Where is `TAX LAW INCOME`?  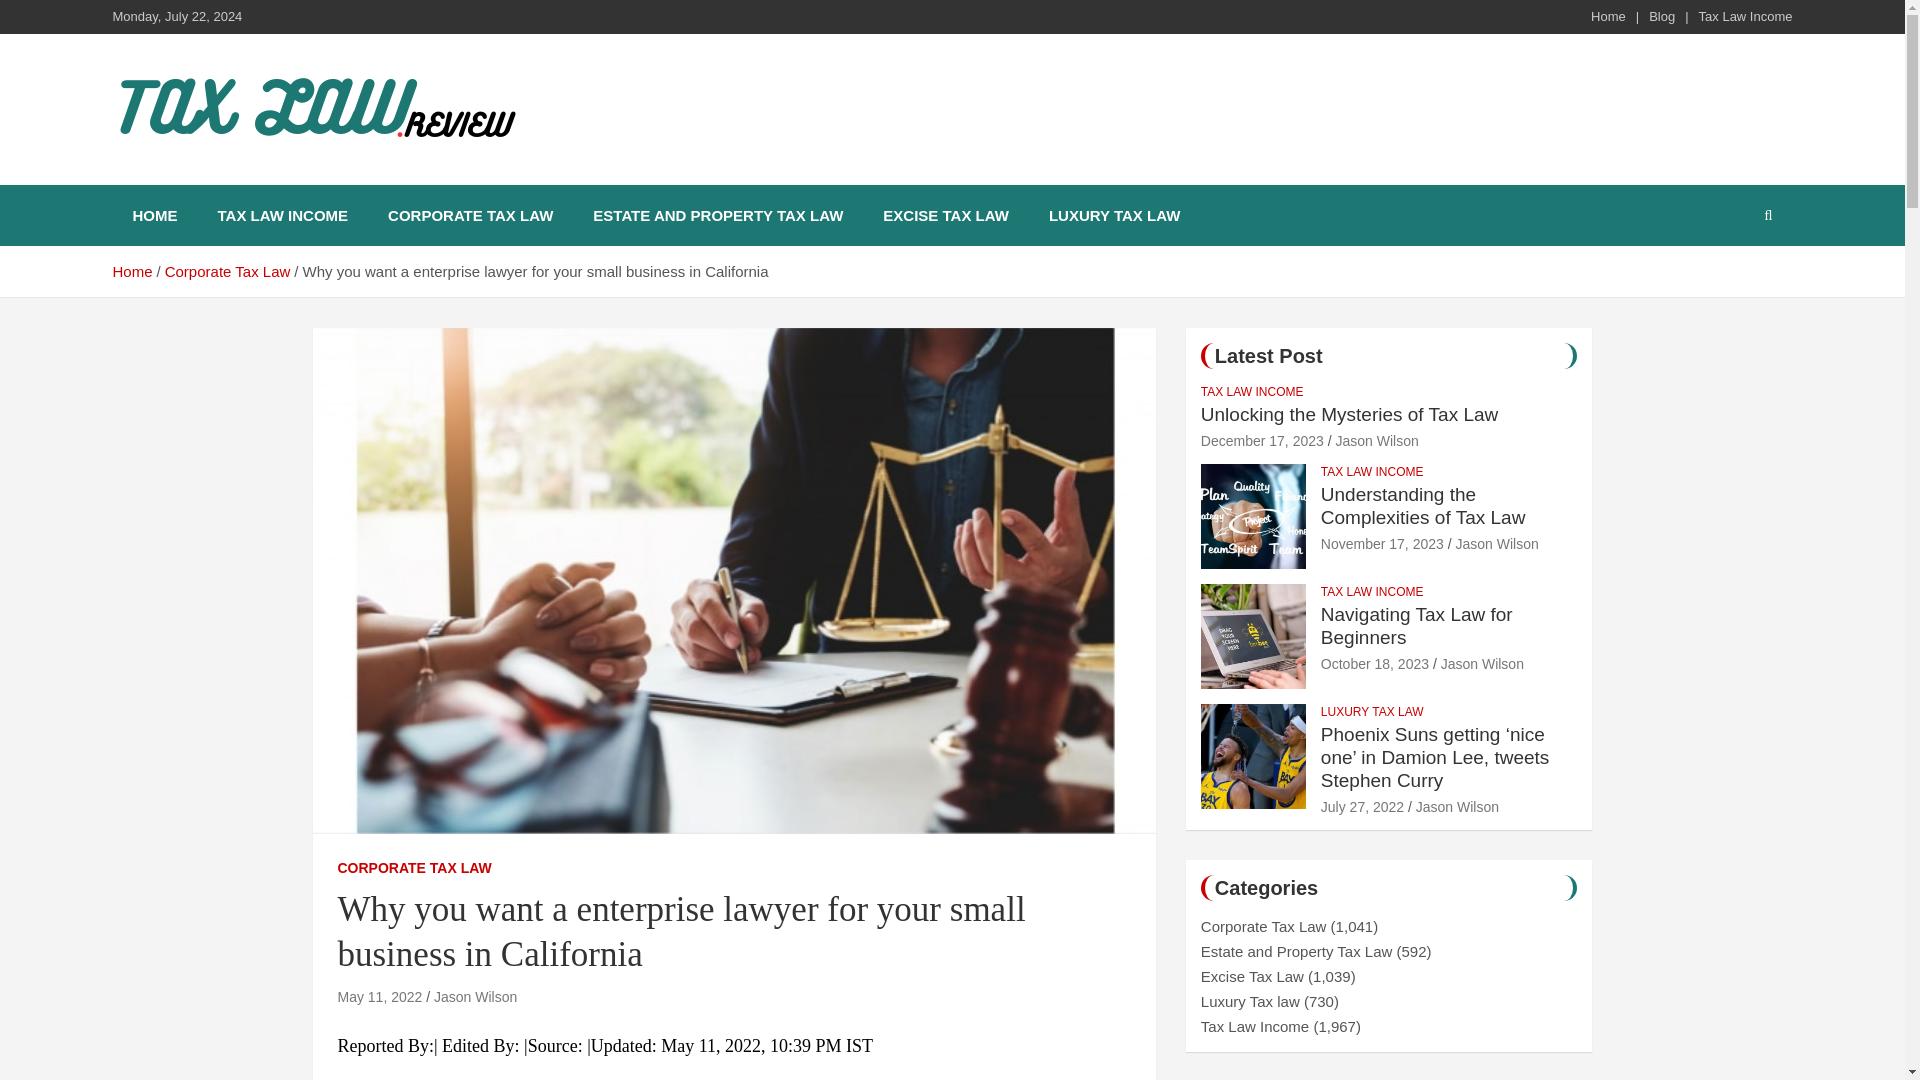 TAX LAW INCOME is located at coordinates (282, 215).